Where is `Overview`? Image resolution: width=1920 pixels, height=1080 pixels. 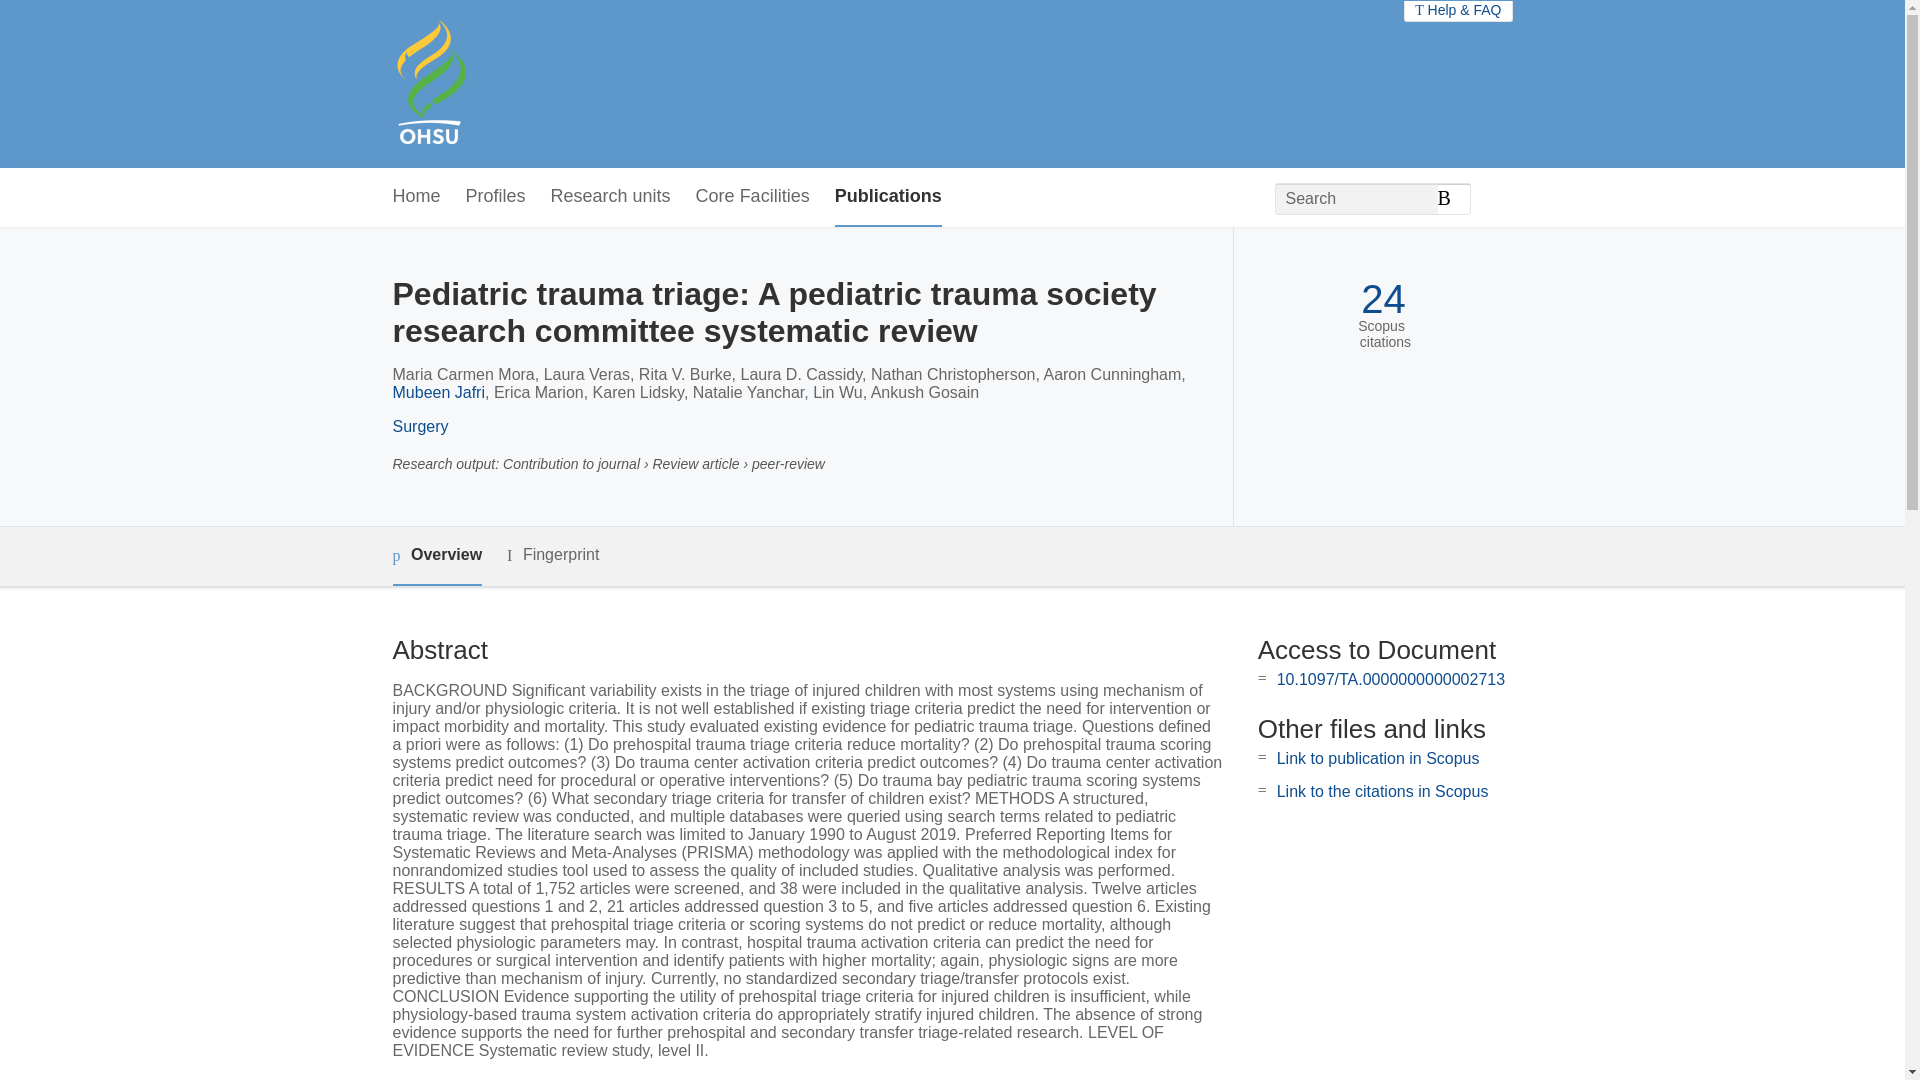 Overview is located at coordinates (436, 556).